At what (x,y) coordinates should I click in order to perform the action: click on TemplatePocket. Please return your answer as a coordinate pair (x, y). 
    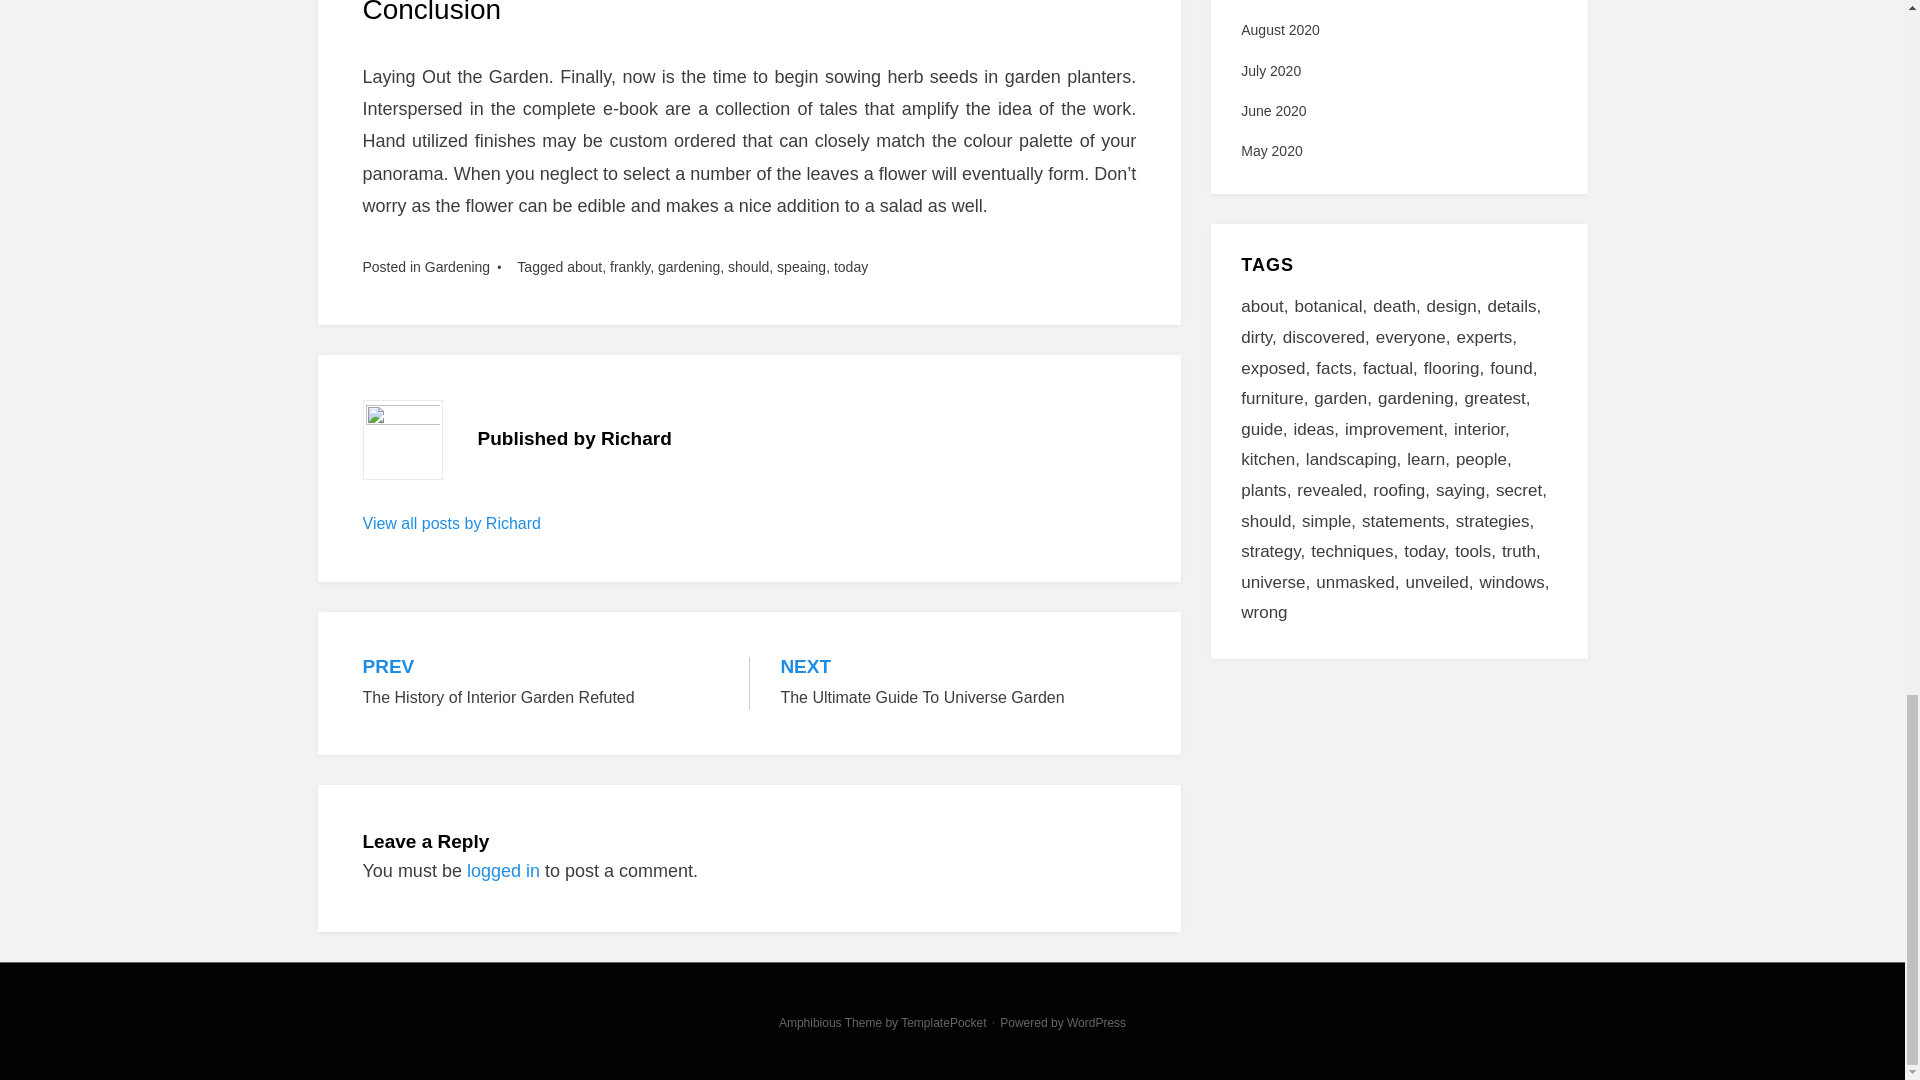
    Looking at the image, I should click on (456, 267).